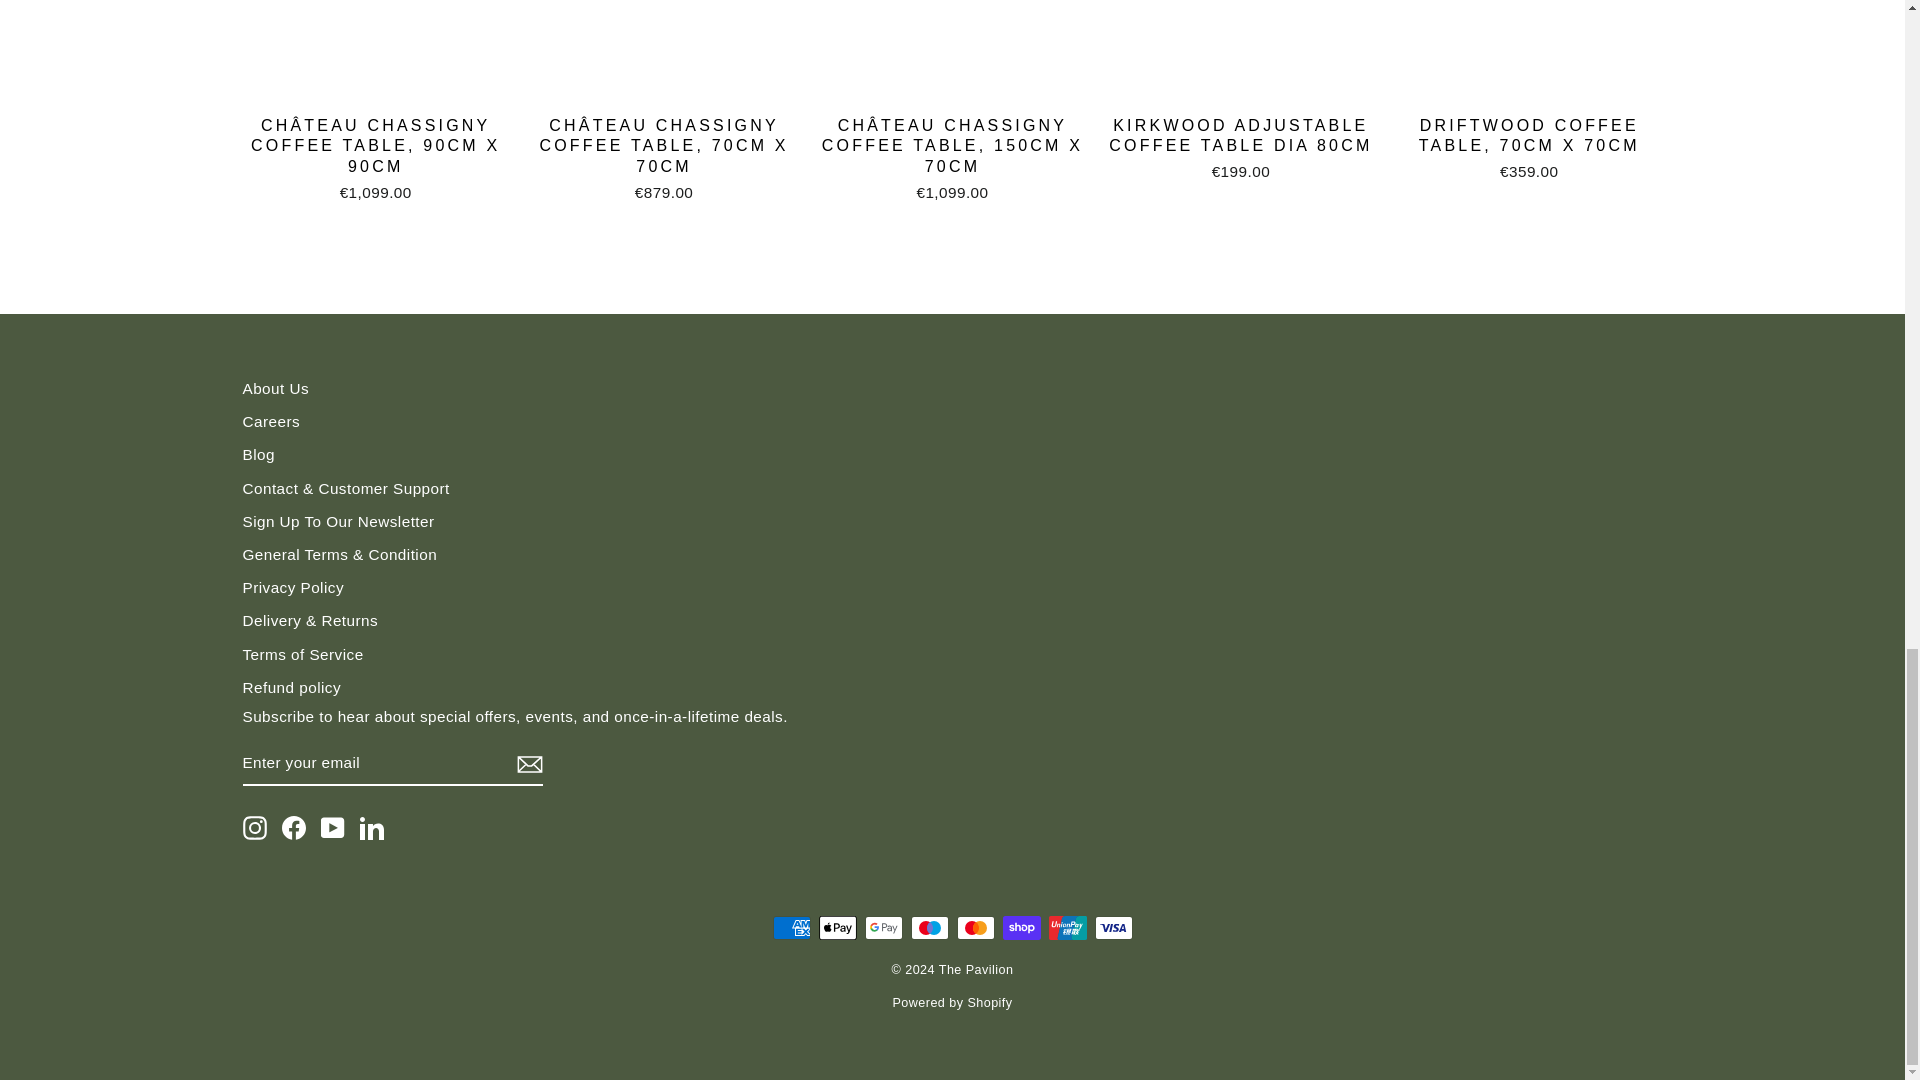  What do you see at coordinates (372, 828) in the screenshot?
I see `The Pavilion on LinkedIn` at bounding box center [372, 828].